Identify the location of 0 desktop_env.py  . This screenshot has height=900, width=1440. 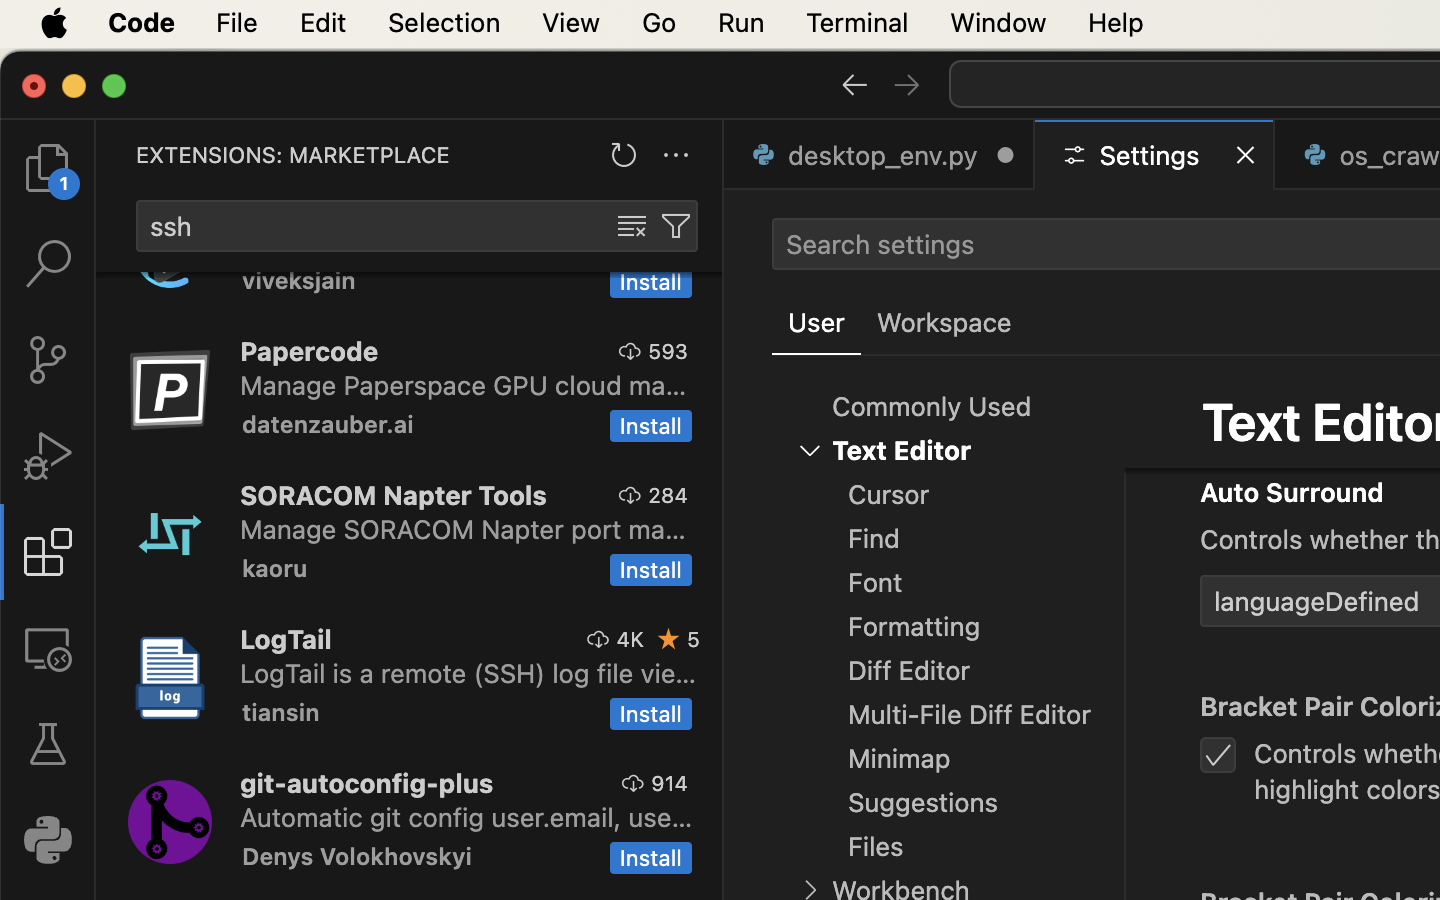
(880, 155).